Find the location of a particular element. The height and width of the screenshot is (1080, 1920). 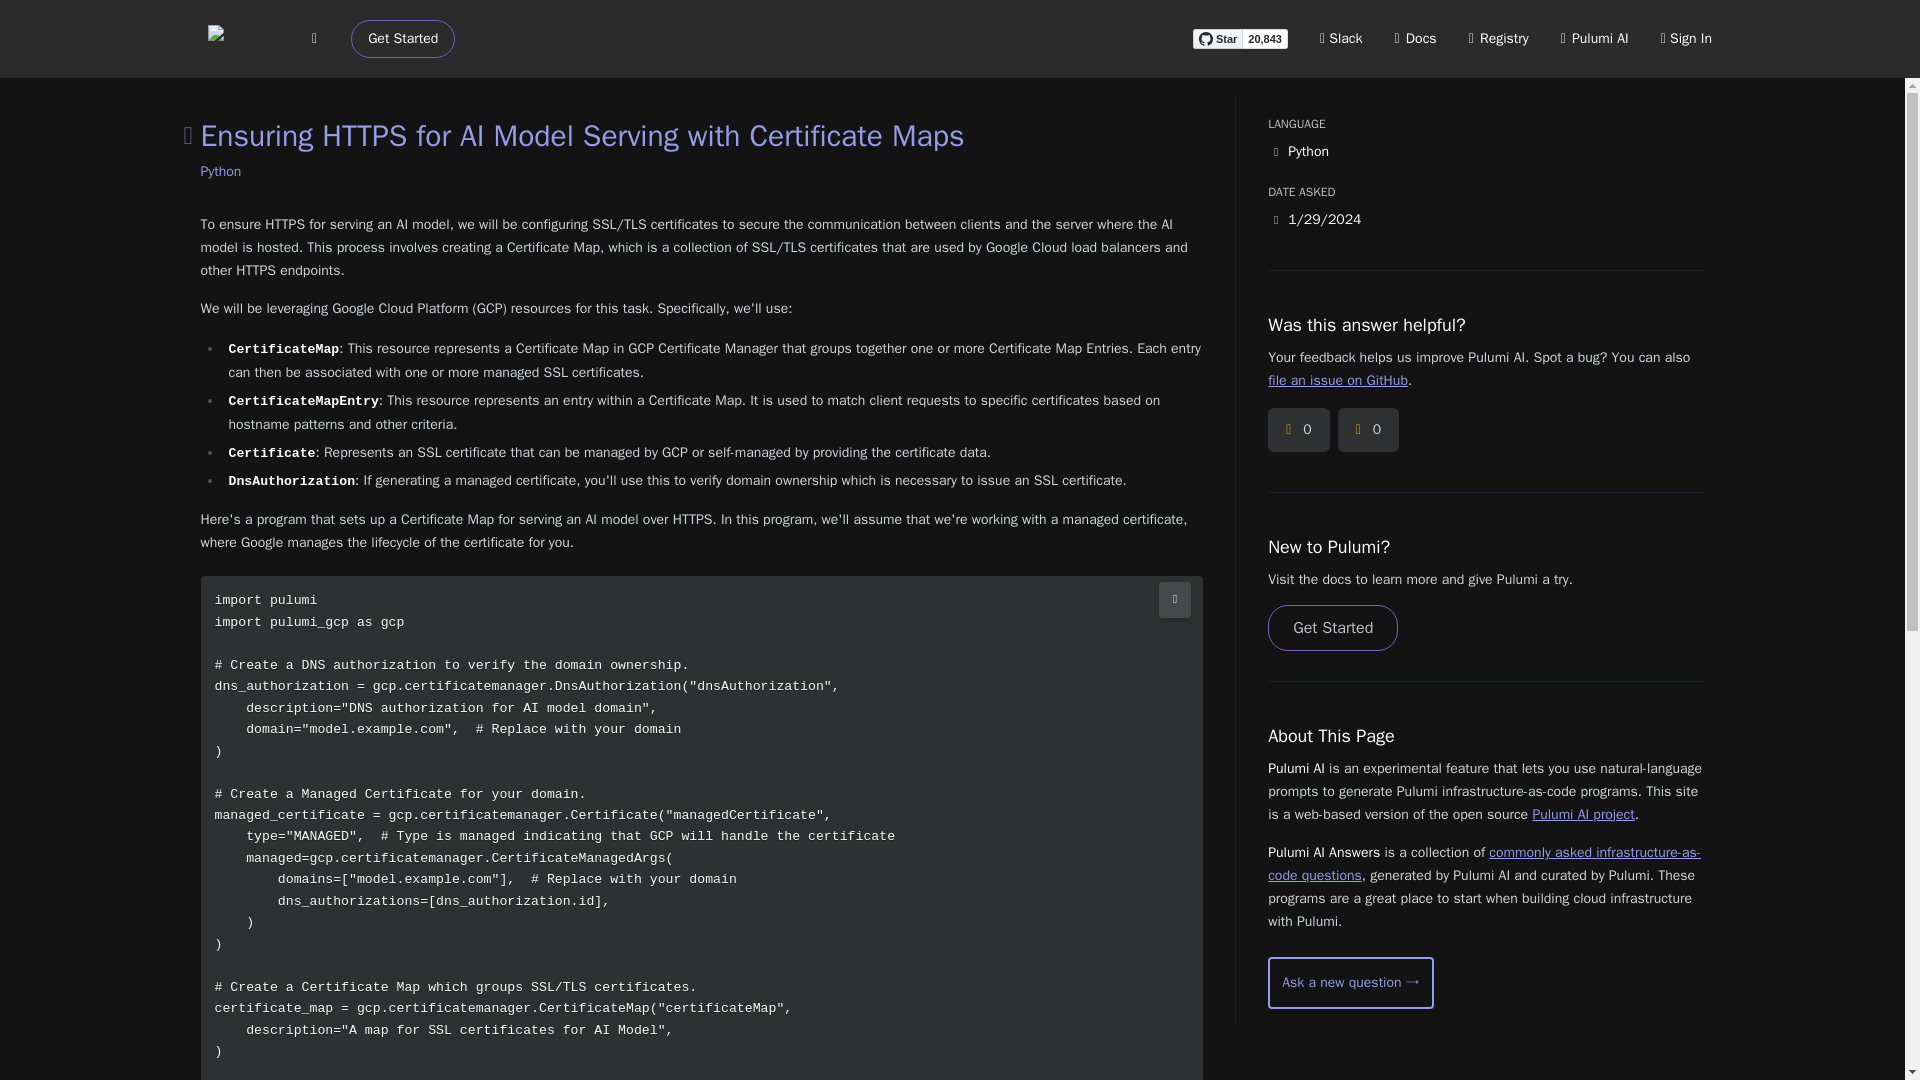

Start a new conversation with Pulumi AI is located at coordinates (1350, 982).